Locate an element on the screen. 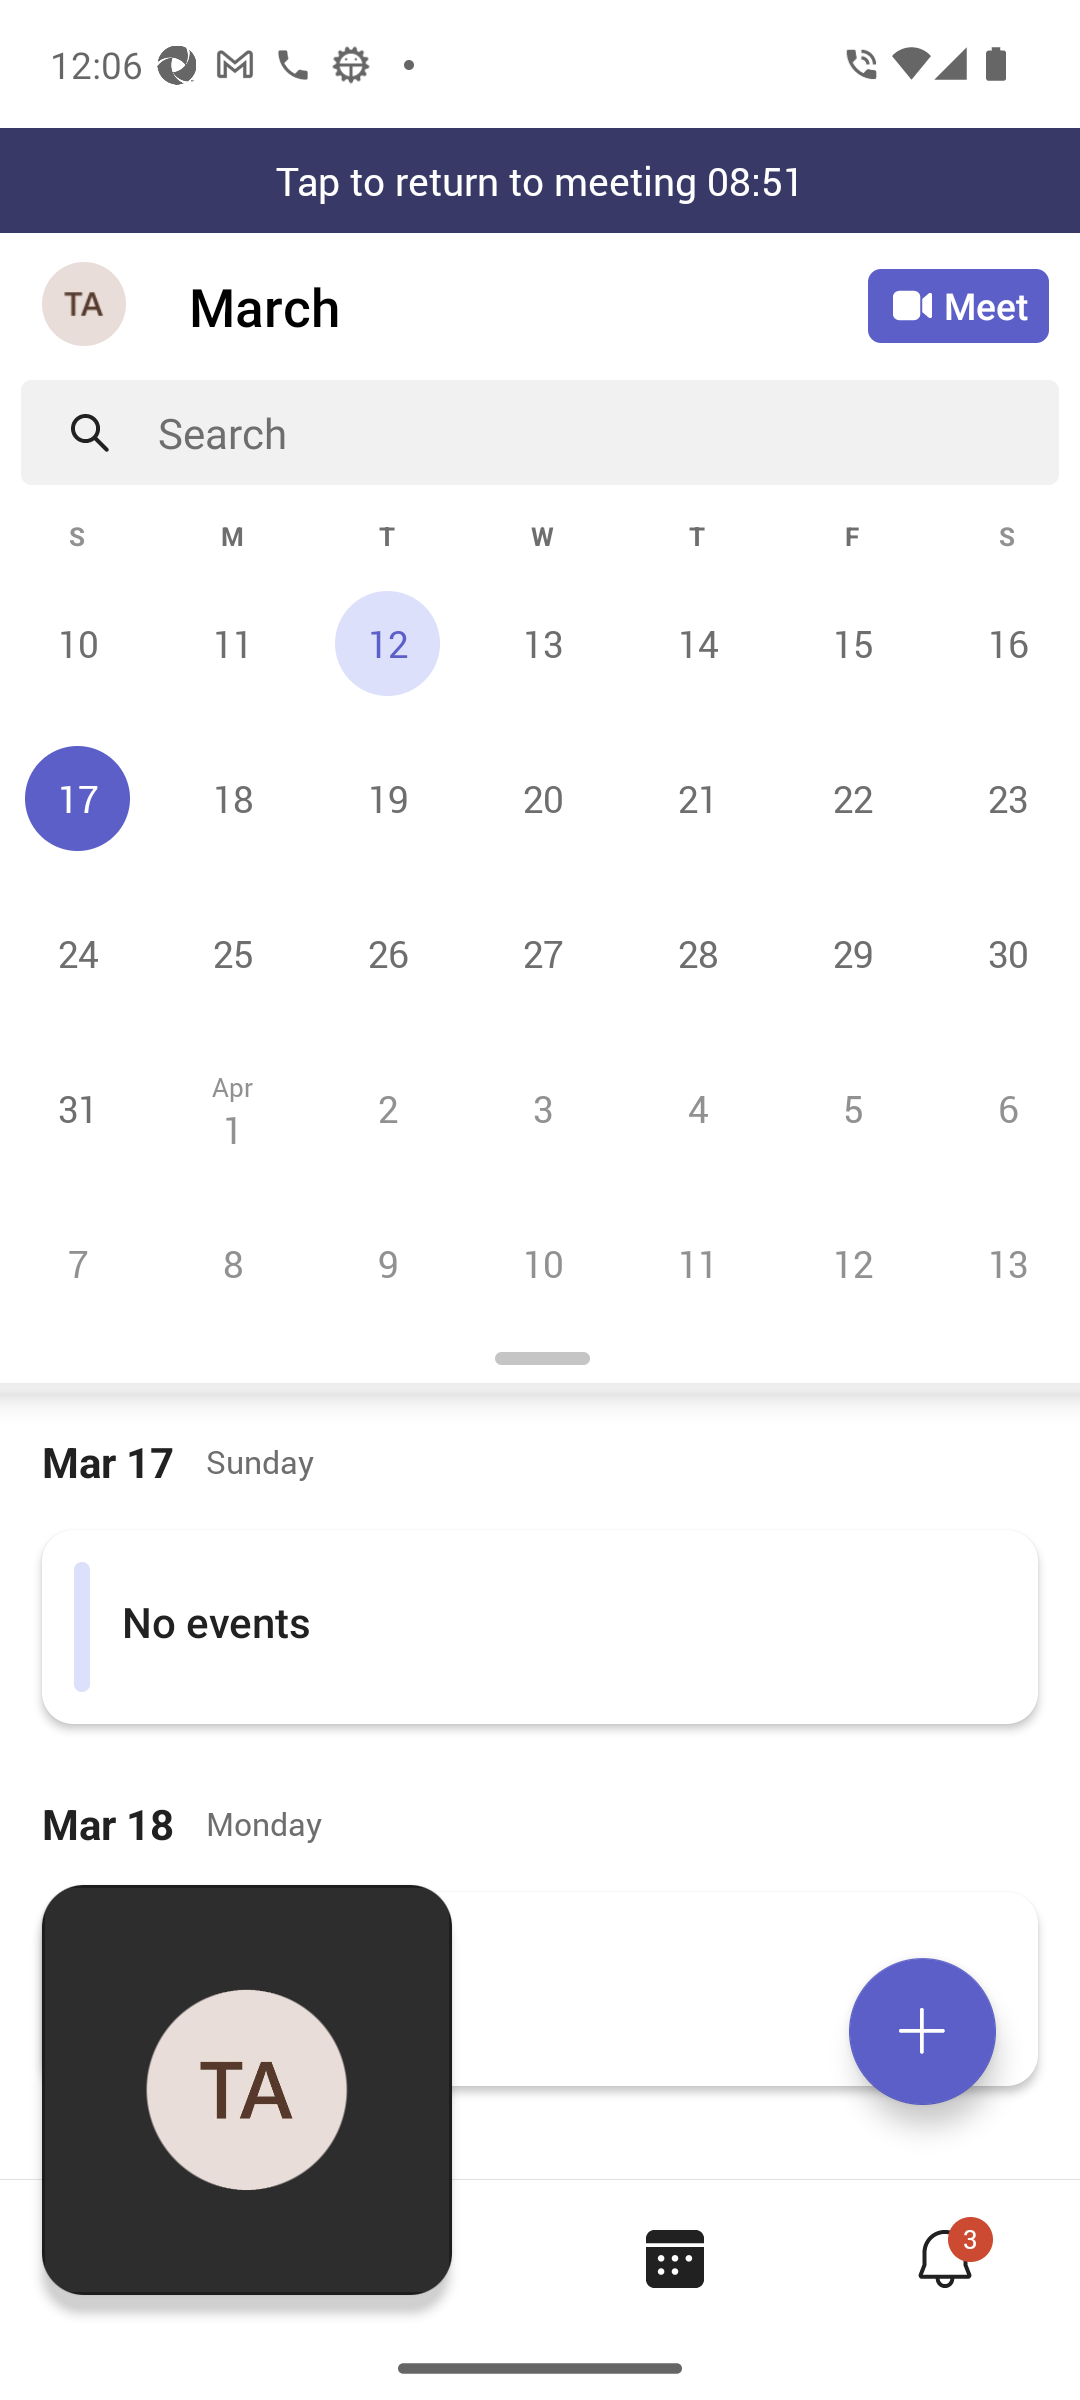 This screenshot has width=1080, height=2400. Saturday, April 6 6 is located at coordinates (1004, 1108).